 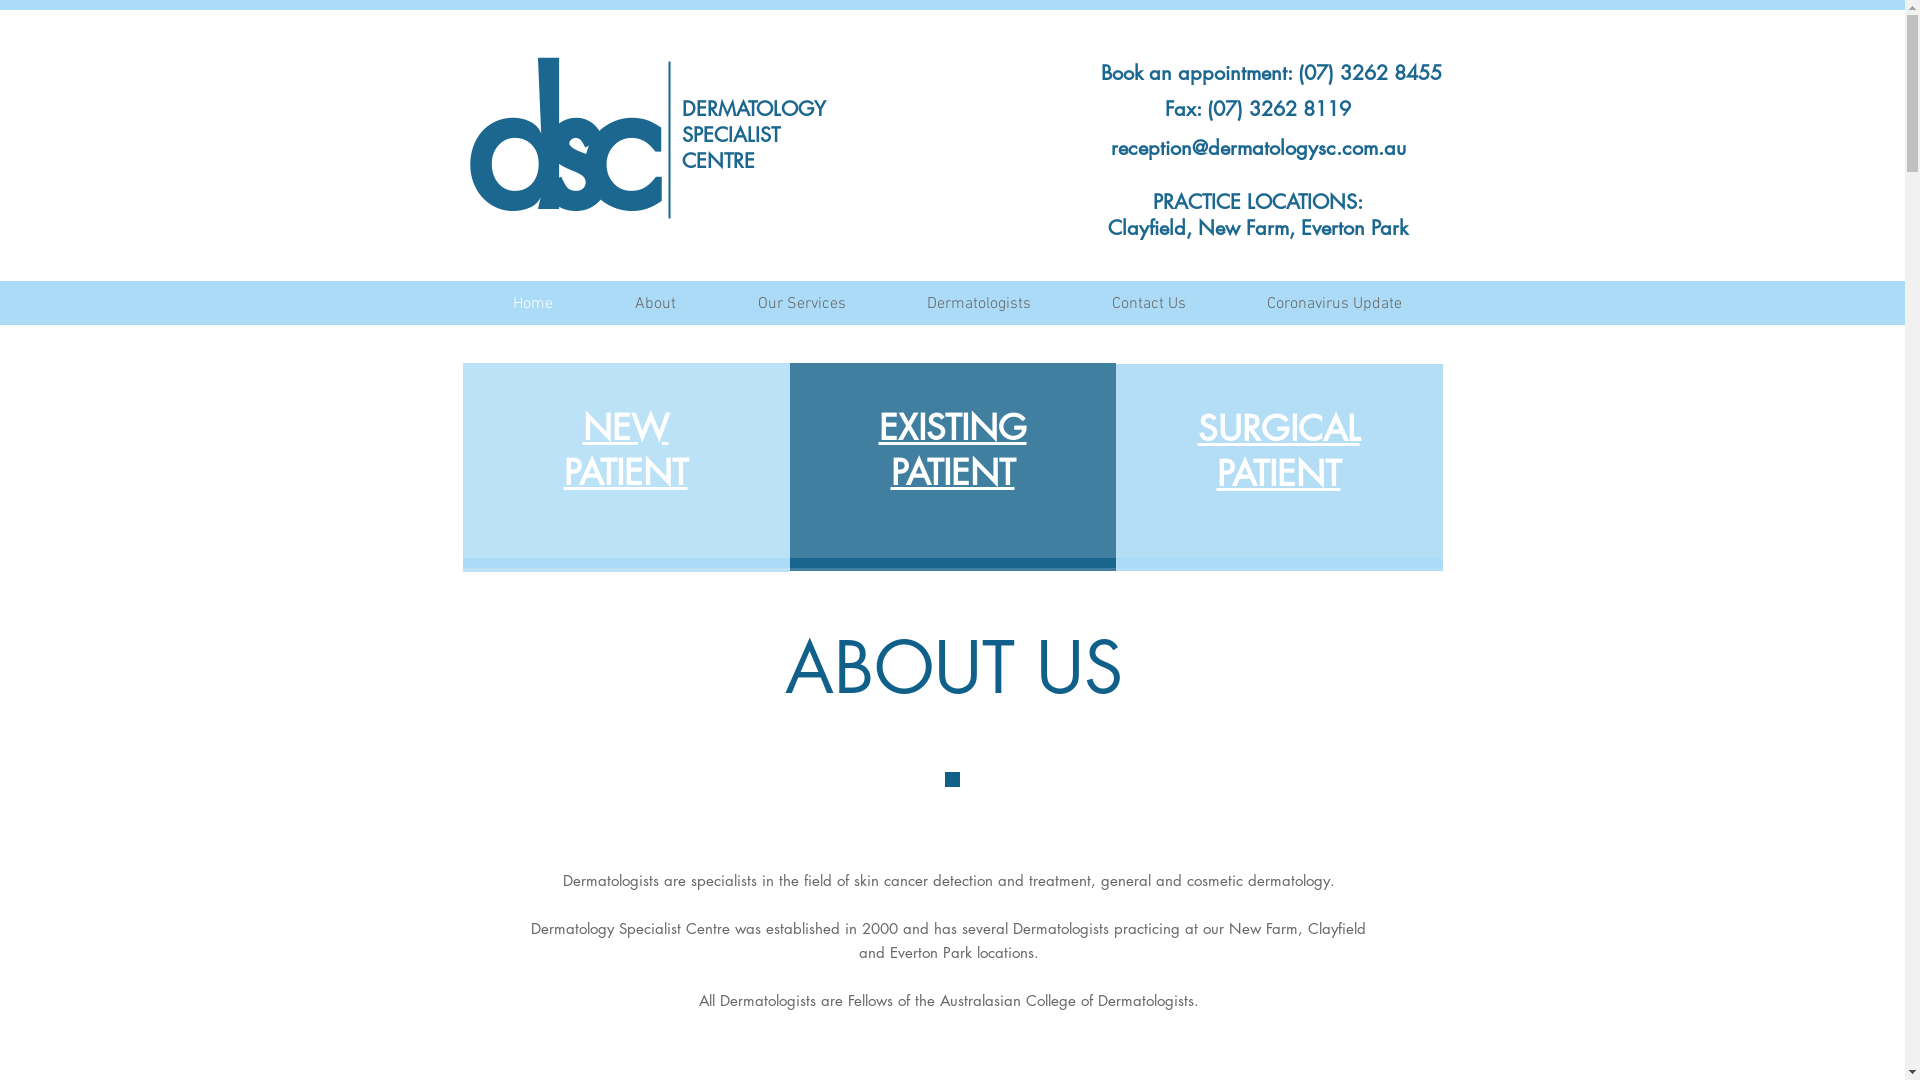 I want to click on Our Services, so click(x=801, y=304).